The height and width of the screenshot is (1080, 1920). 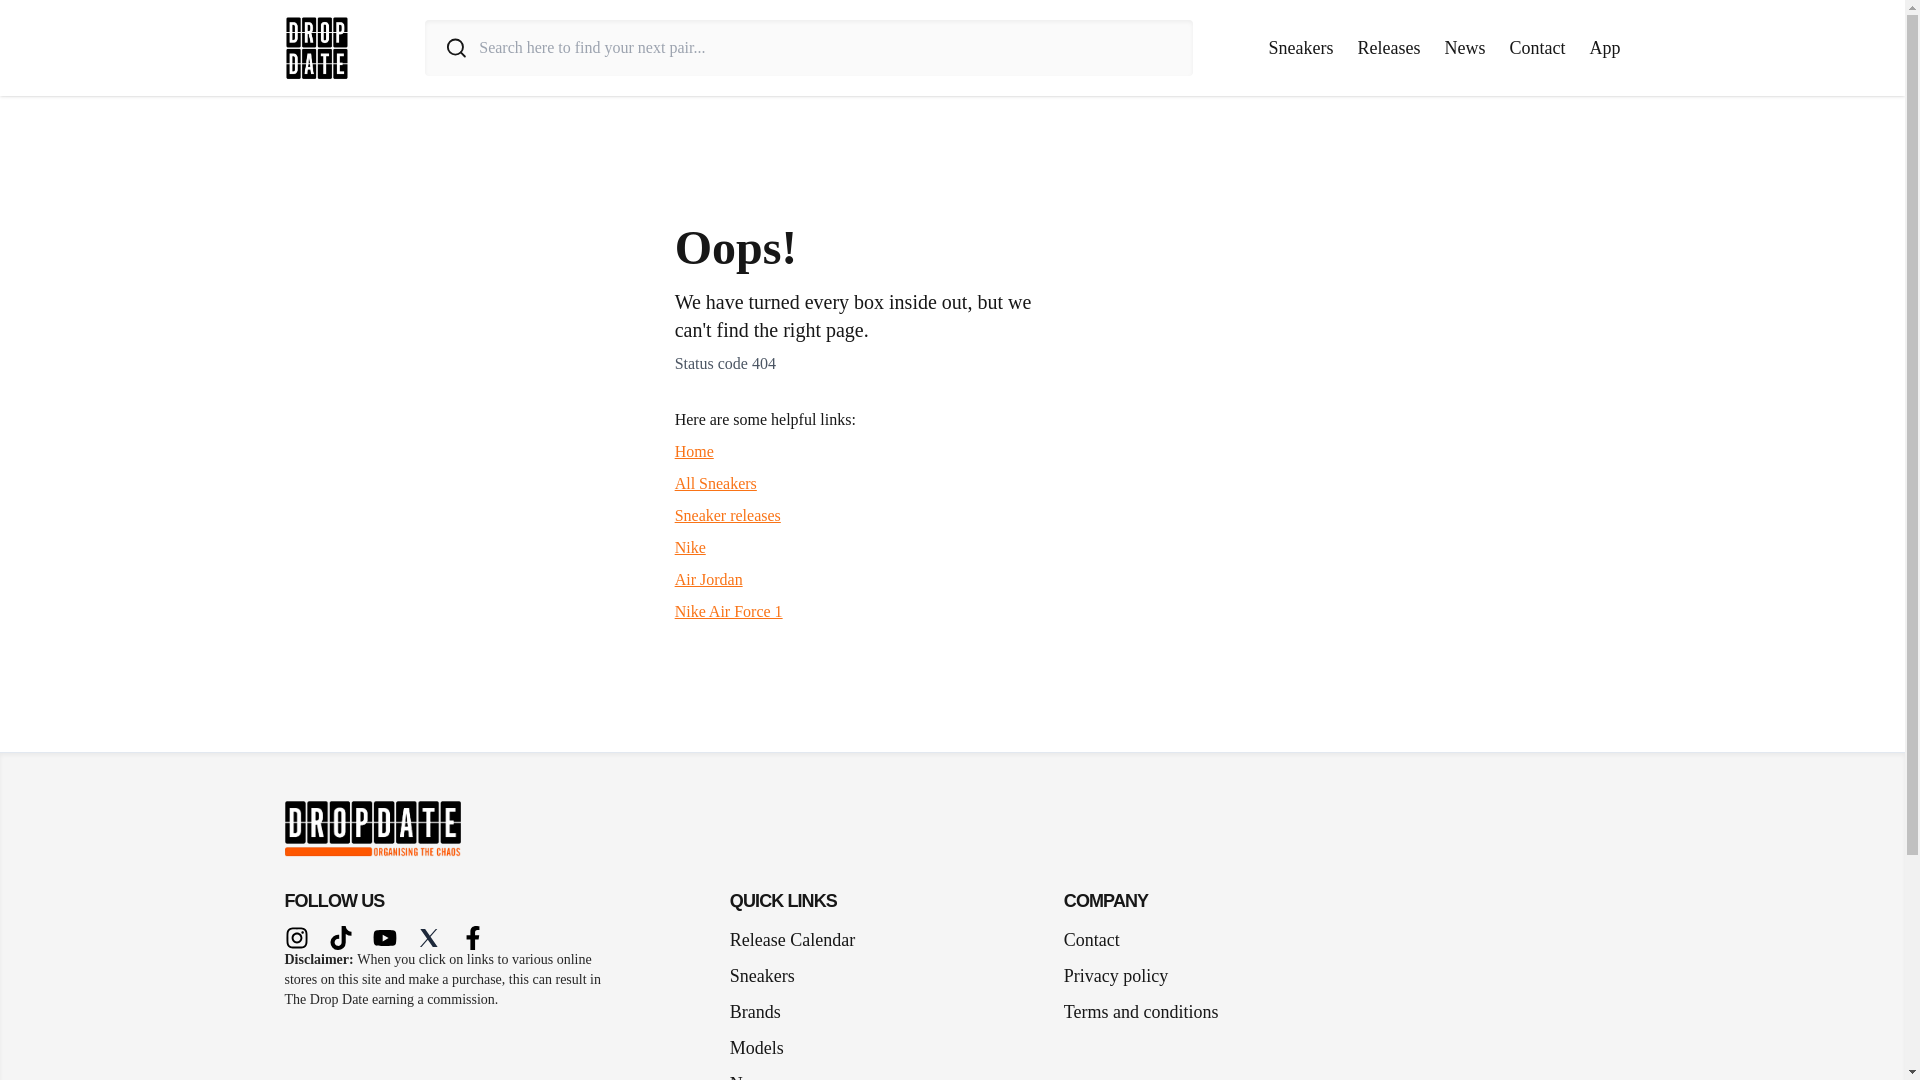 I want to click on Privacy policy, so click(x=1115, y=976).